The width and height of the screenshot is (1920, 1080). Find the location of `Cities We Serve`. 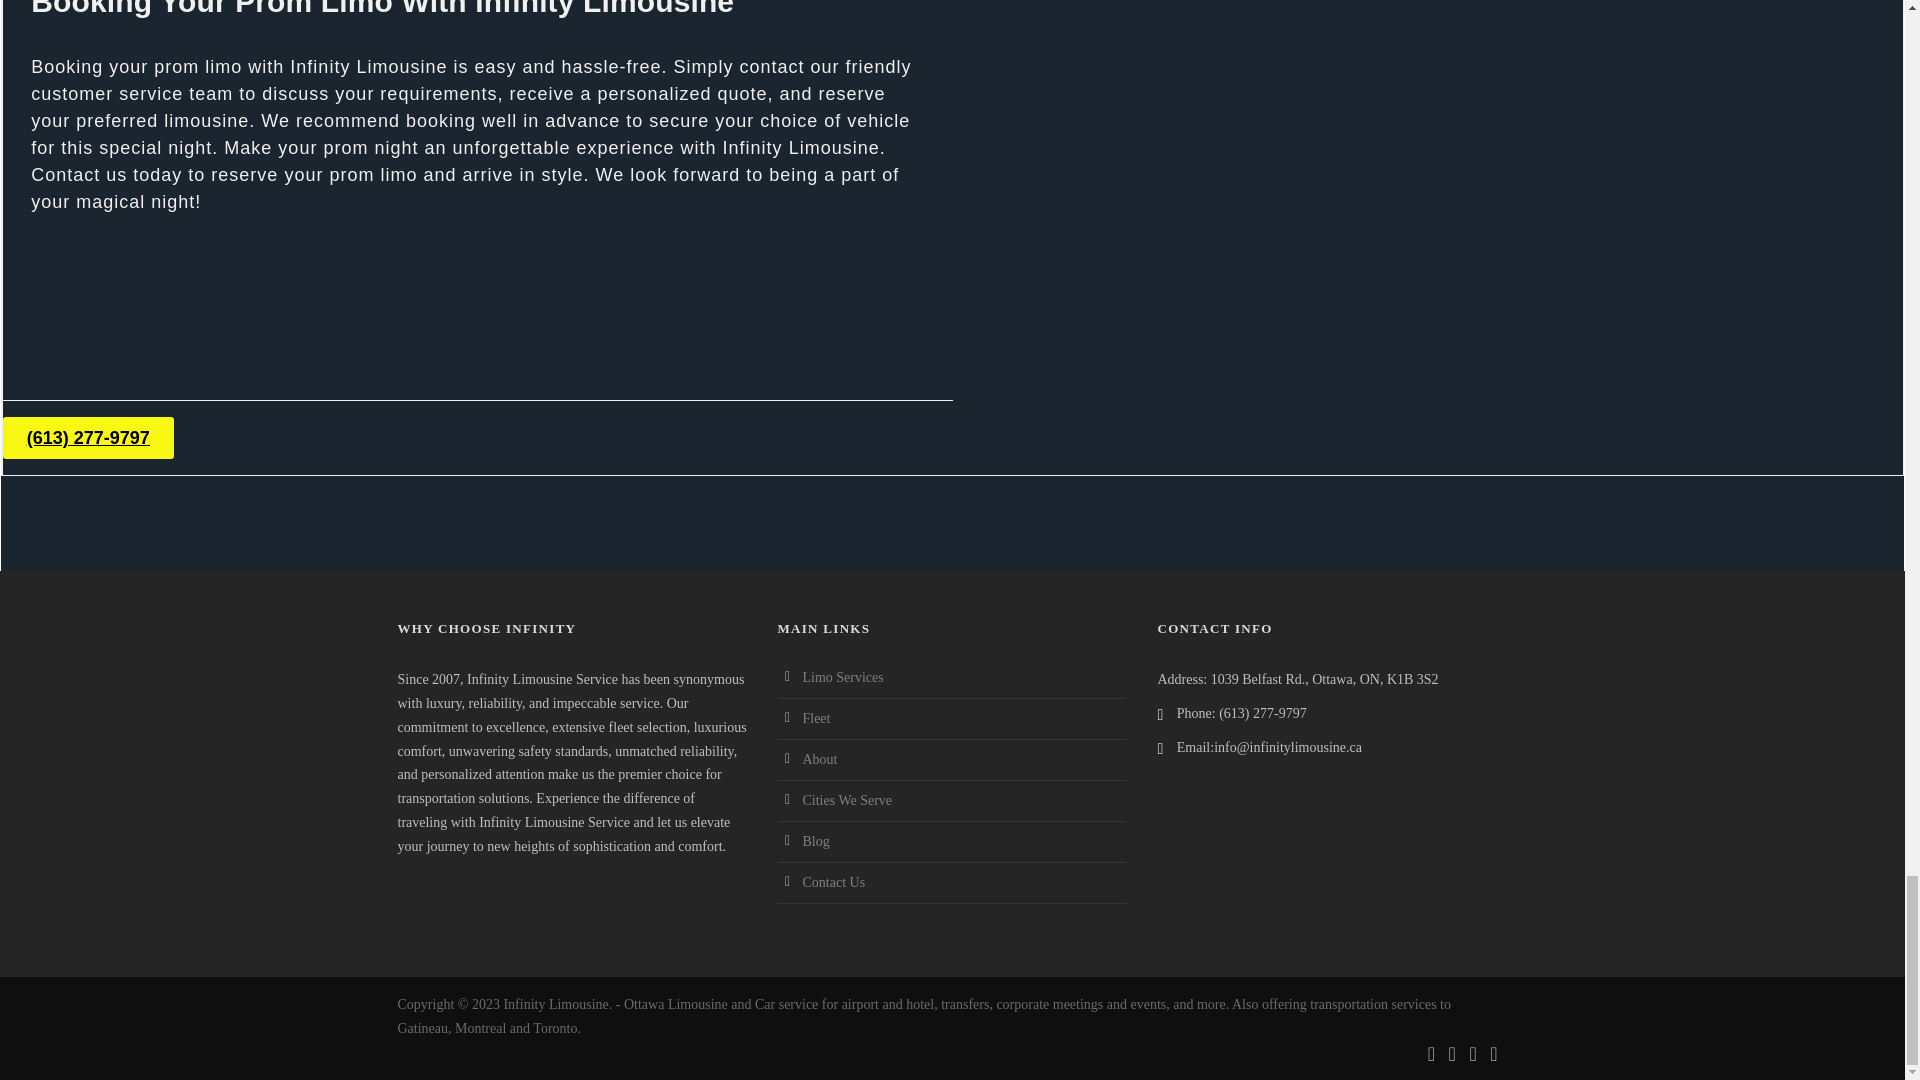

Cities We Serve is located at coordinates (847, 800).